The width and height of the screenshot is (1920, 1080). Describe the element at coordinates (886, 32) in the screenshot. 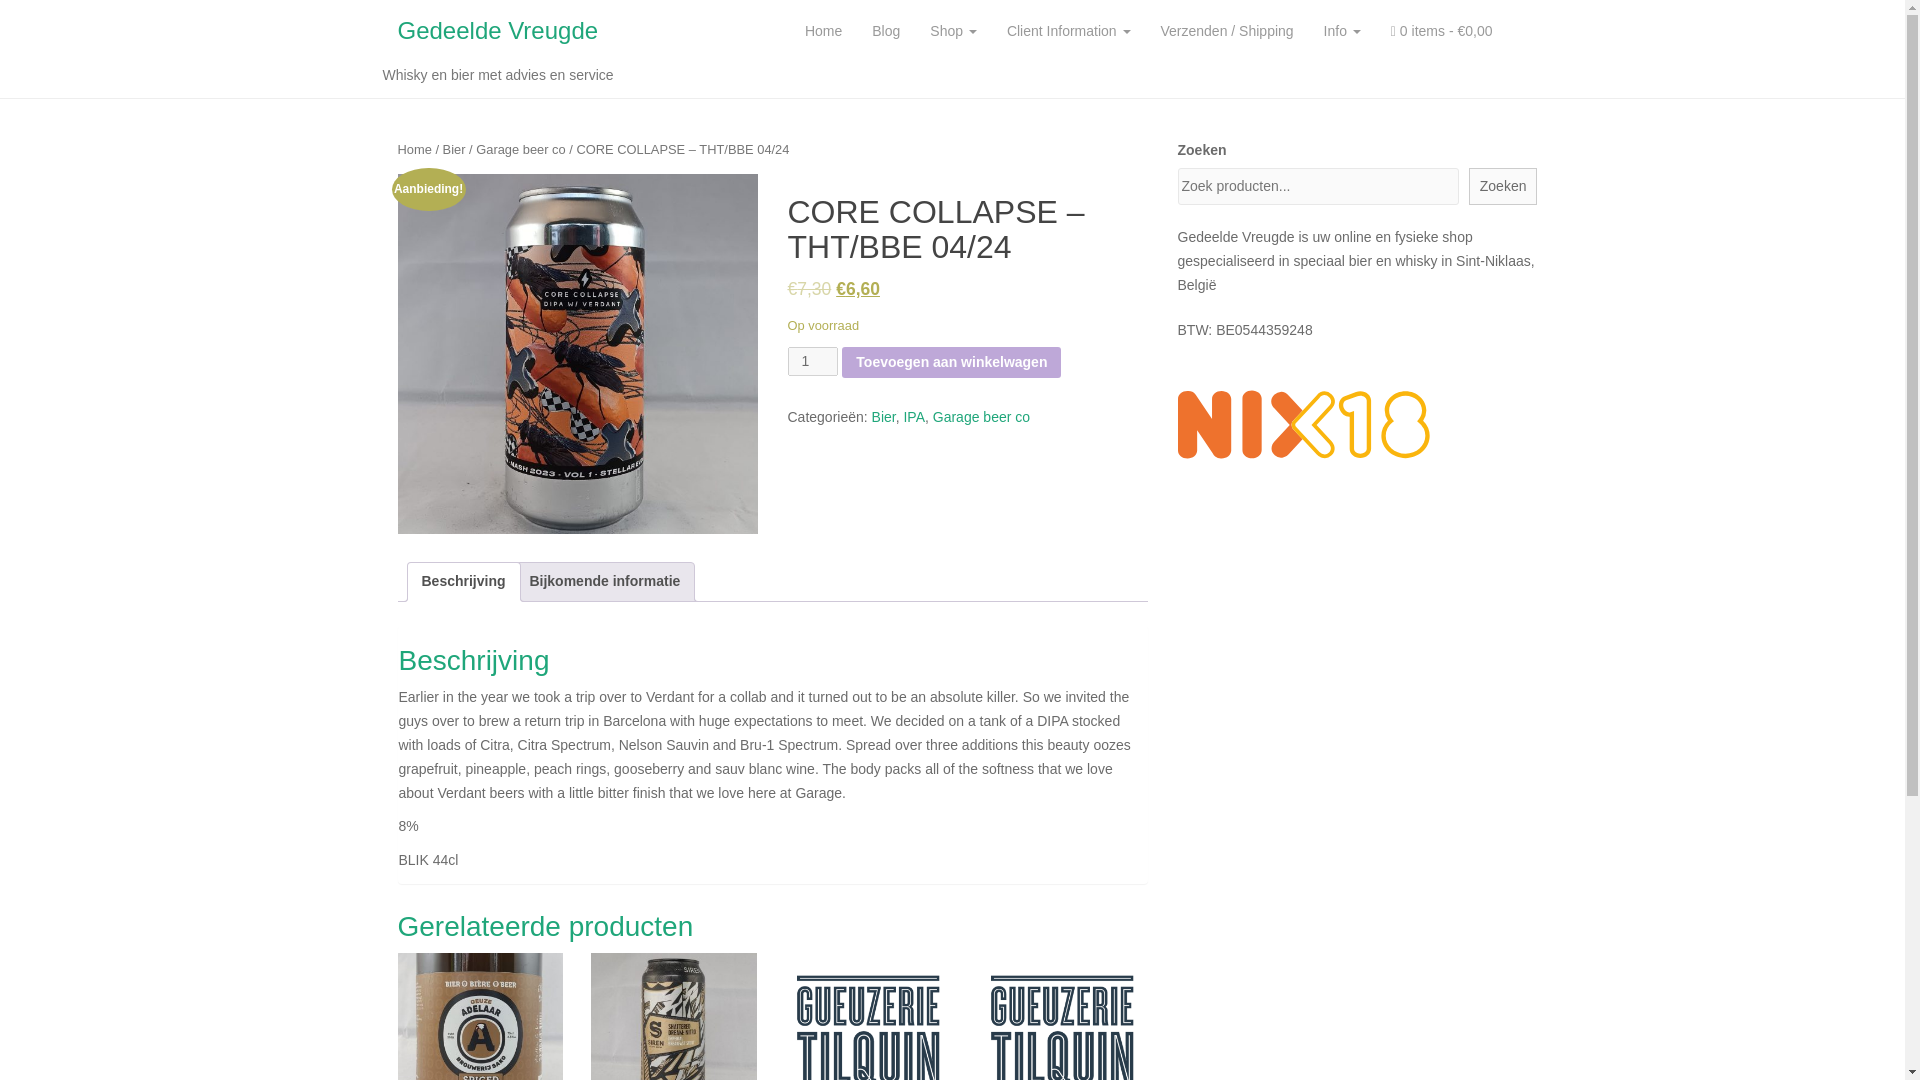

I see `Blog` at that location.